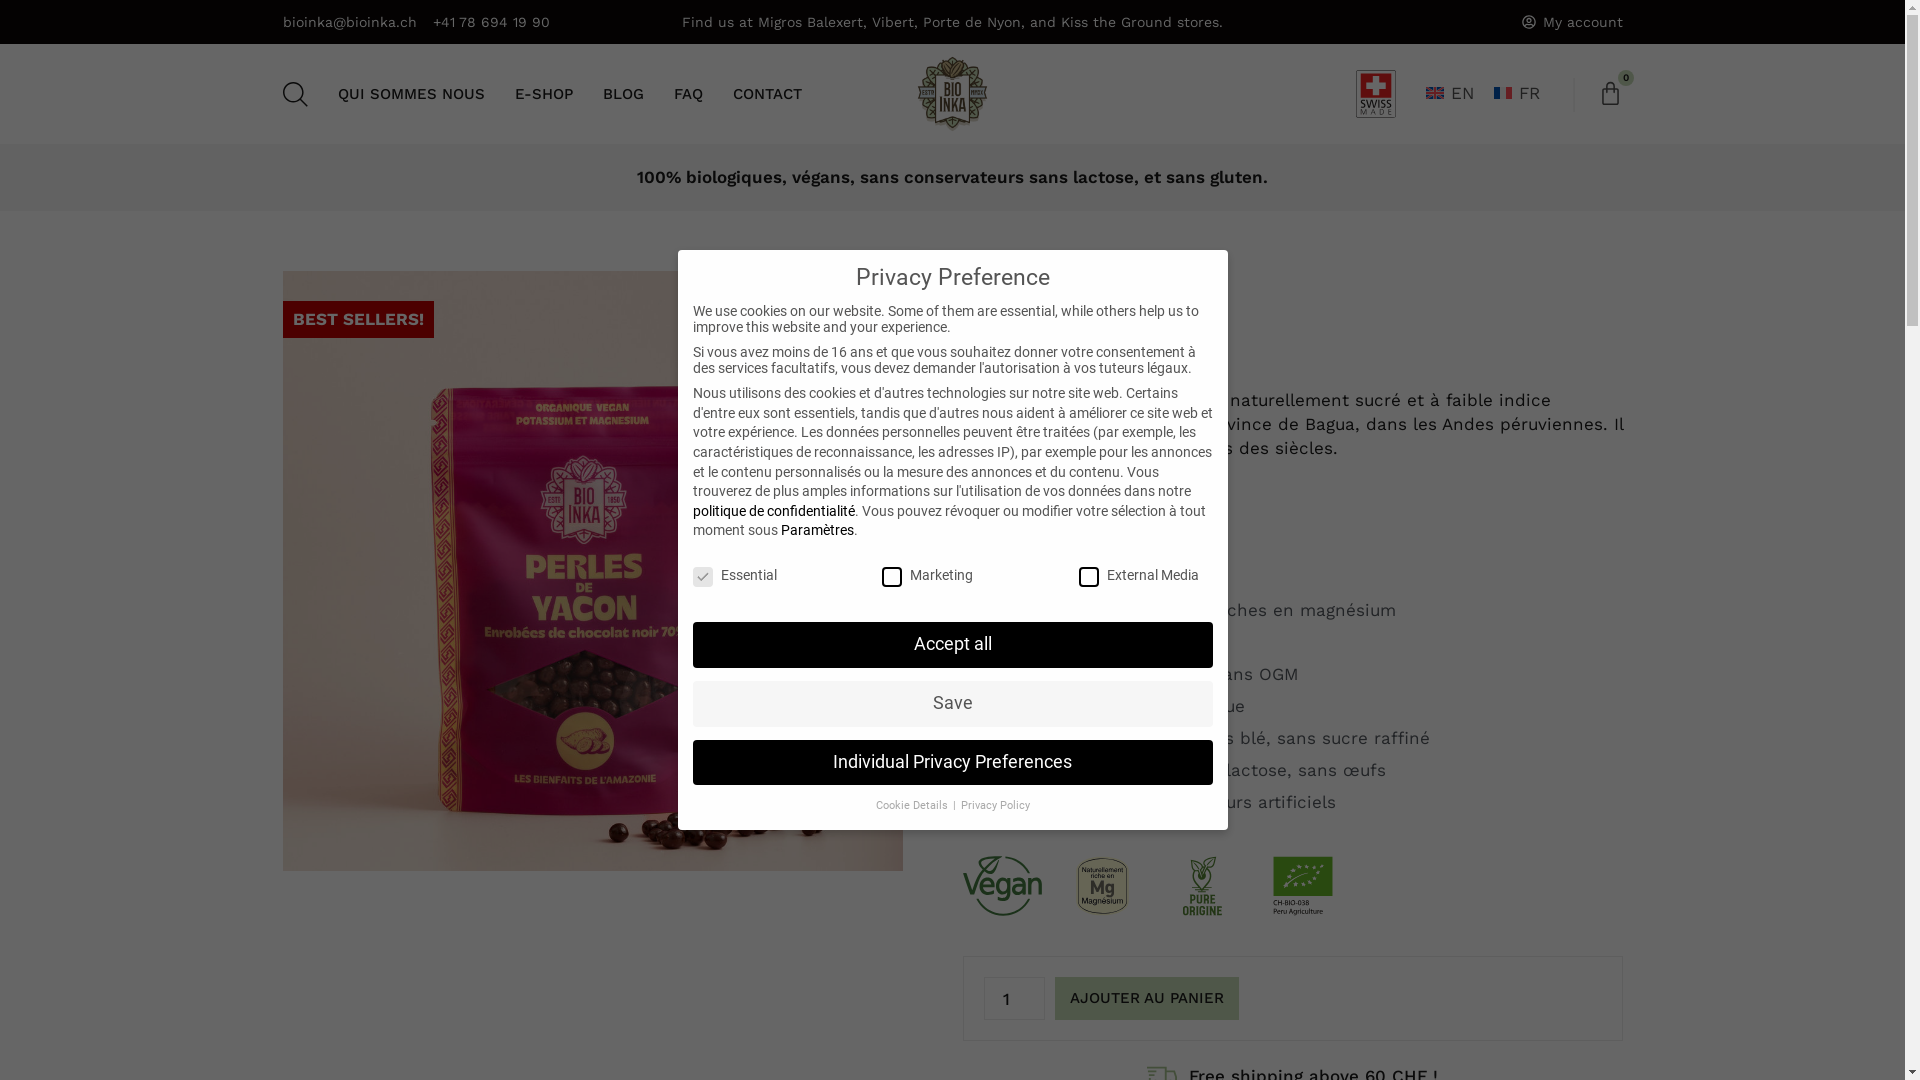 The width and height of the screenshot is (1920, 1080). Describe the element at coordinates (412, 94) in the screenshot. I see `QUI SOMMES NOUS` at that location.